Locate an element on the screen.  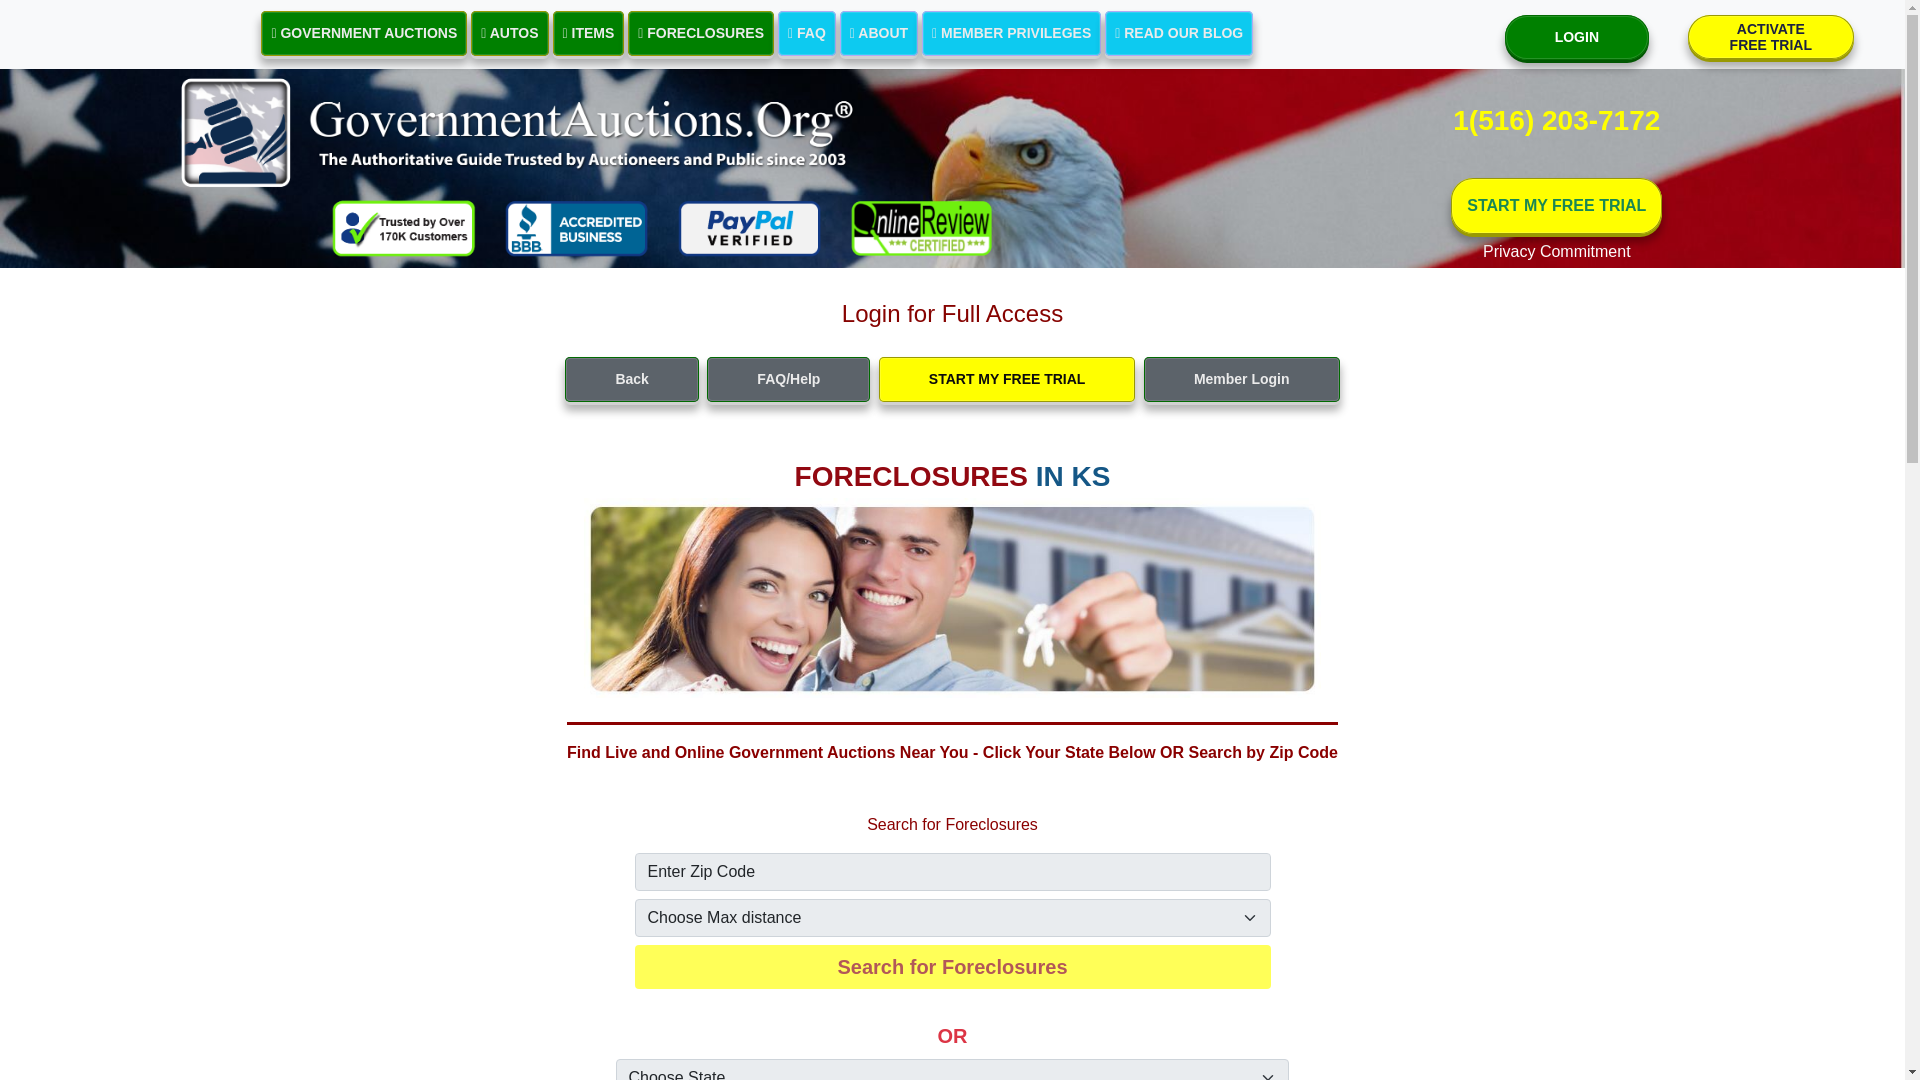
START MY FREE TRIAL is located at coordinates (1556, 206).